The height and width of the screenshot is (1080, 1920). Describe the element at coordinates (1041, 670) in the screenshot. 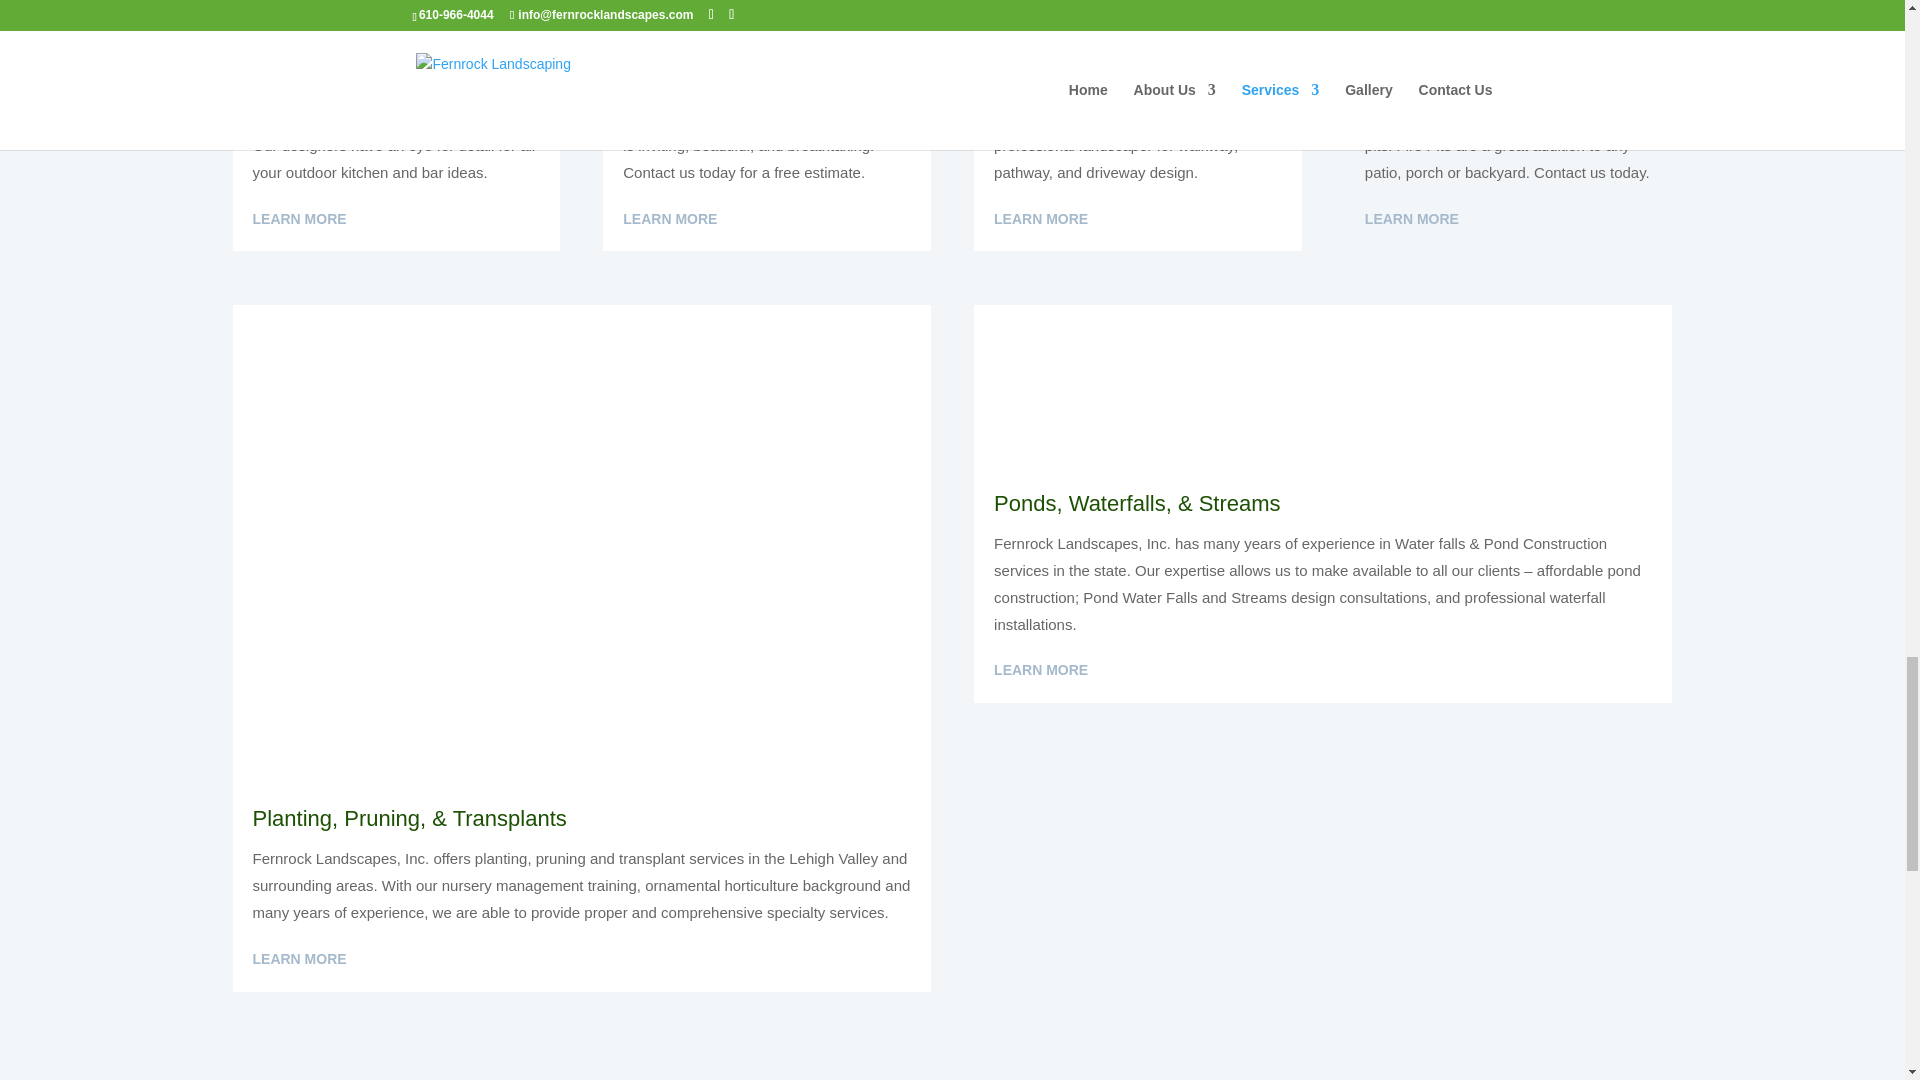

I see `LEARN MORE` at that location.